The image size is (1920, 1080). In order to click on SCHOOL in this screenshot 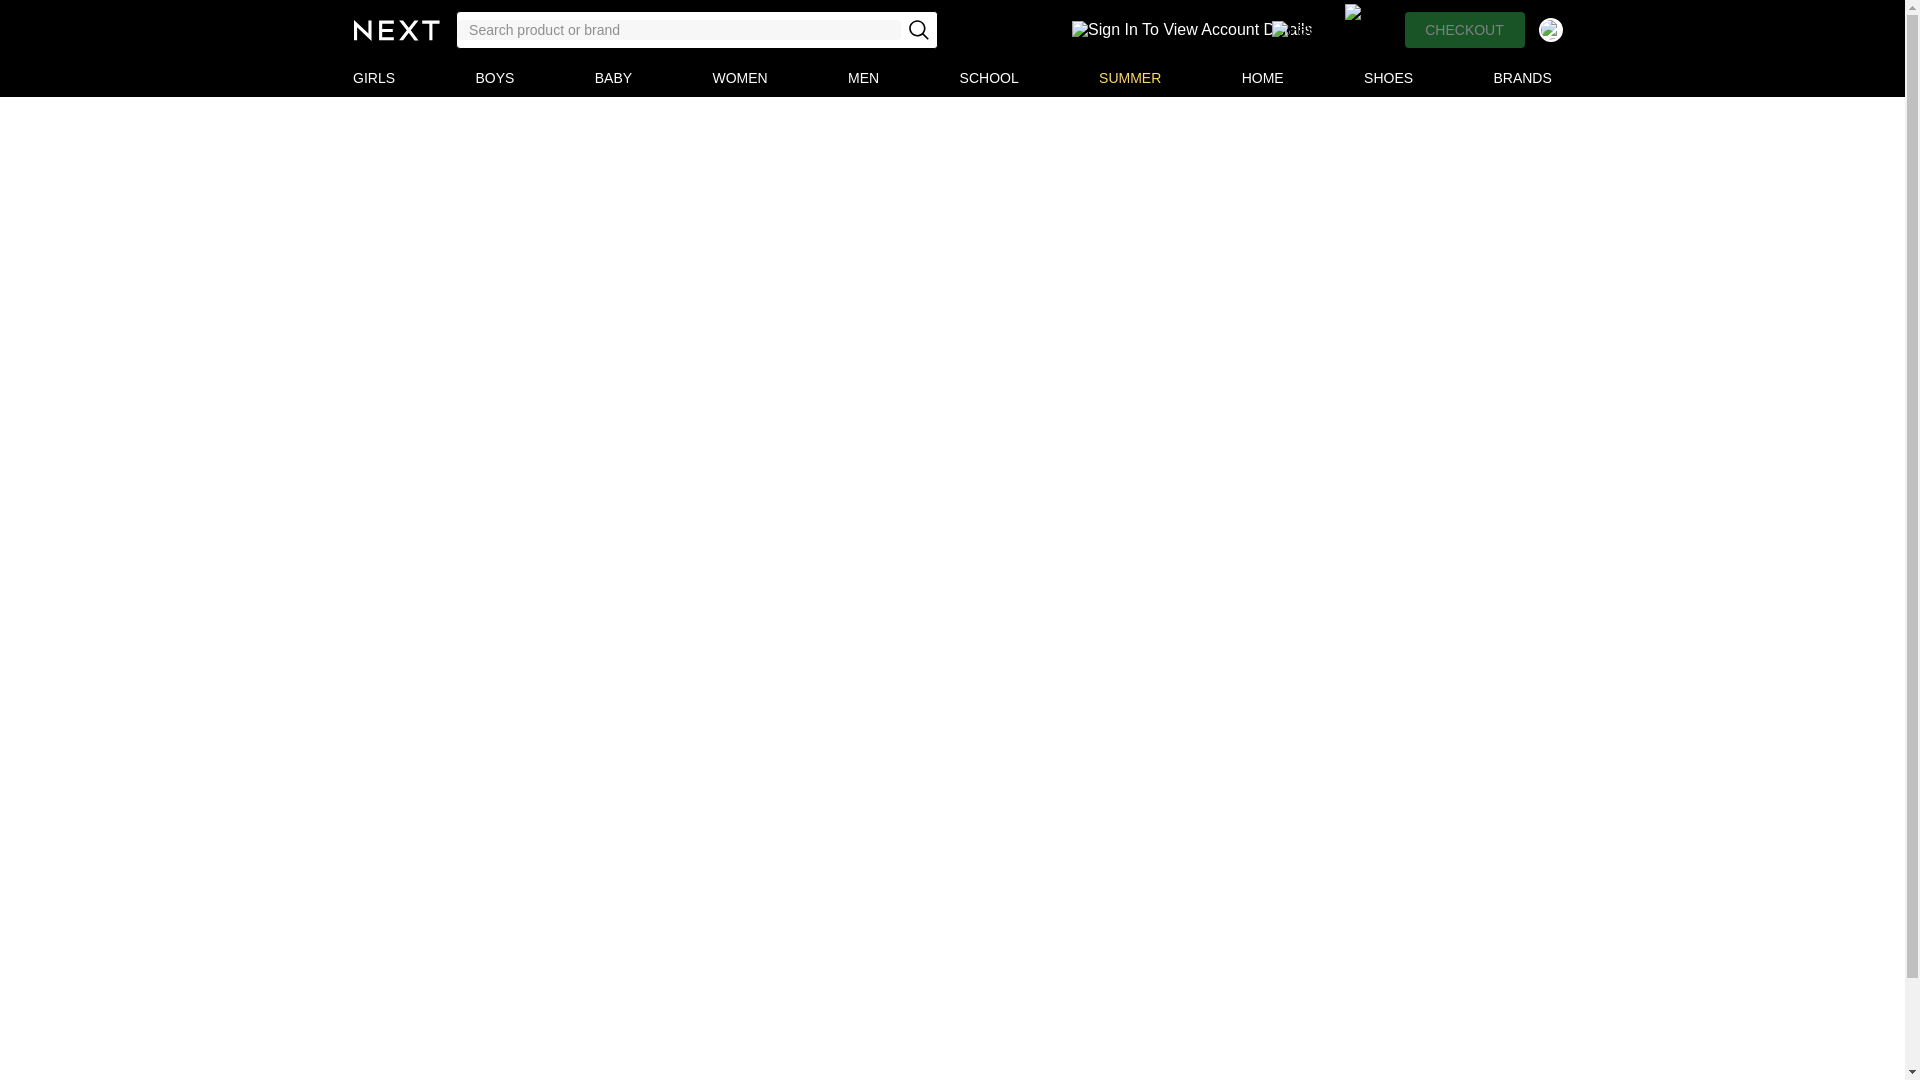, I will do `click(988, 78)`.